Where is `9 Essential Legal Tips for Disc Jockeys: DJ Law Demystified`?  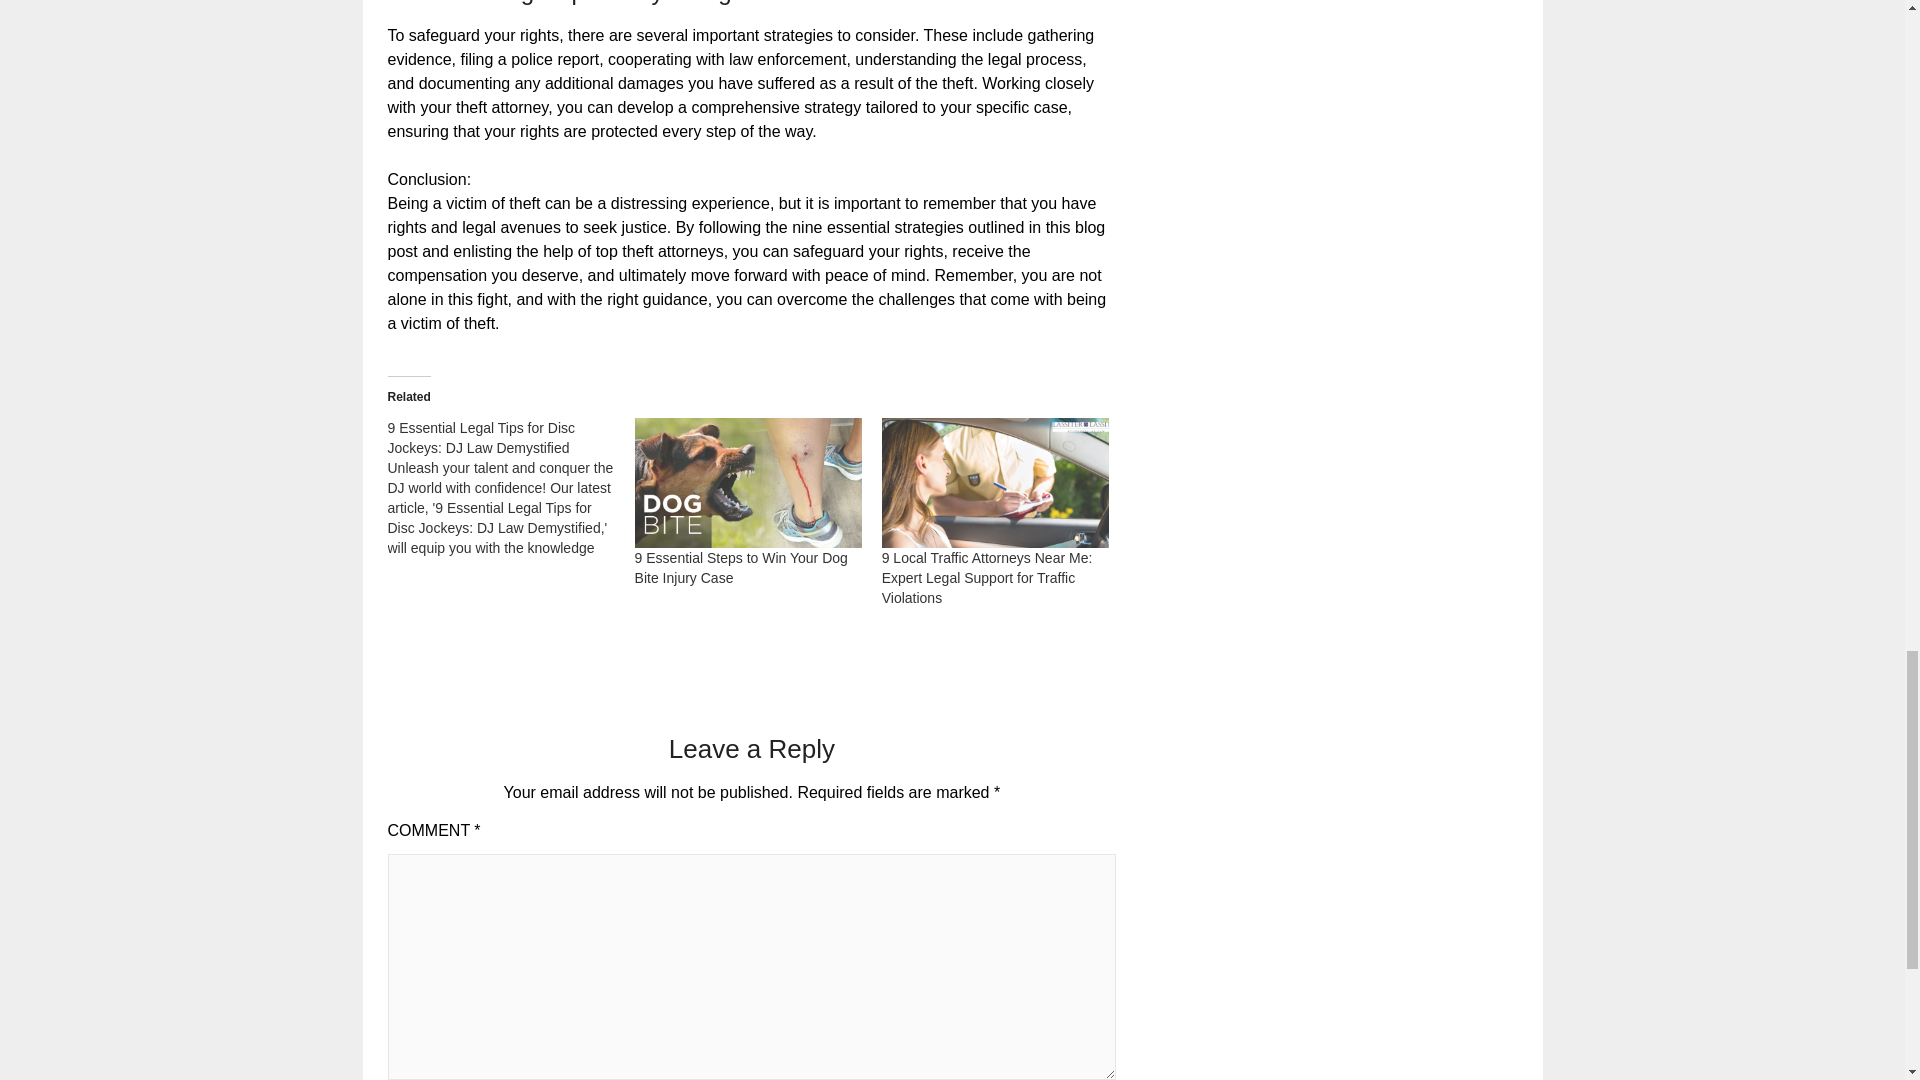
9 Essential Legal Tips for Disc Jockeys: DJ Law Demystified is located at coordinates (511, 488).